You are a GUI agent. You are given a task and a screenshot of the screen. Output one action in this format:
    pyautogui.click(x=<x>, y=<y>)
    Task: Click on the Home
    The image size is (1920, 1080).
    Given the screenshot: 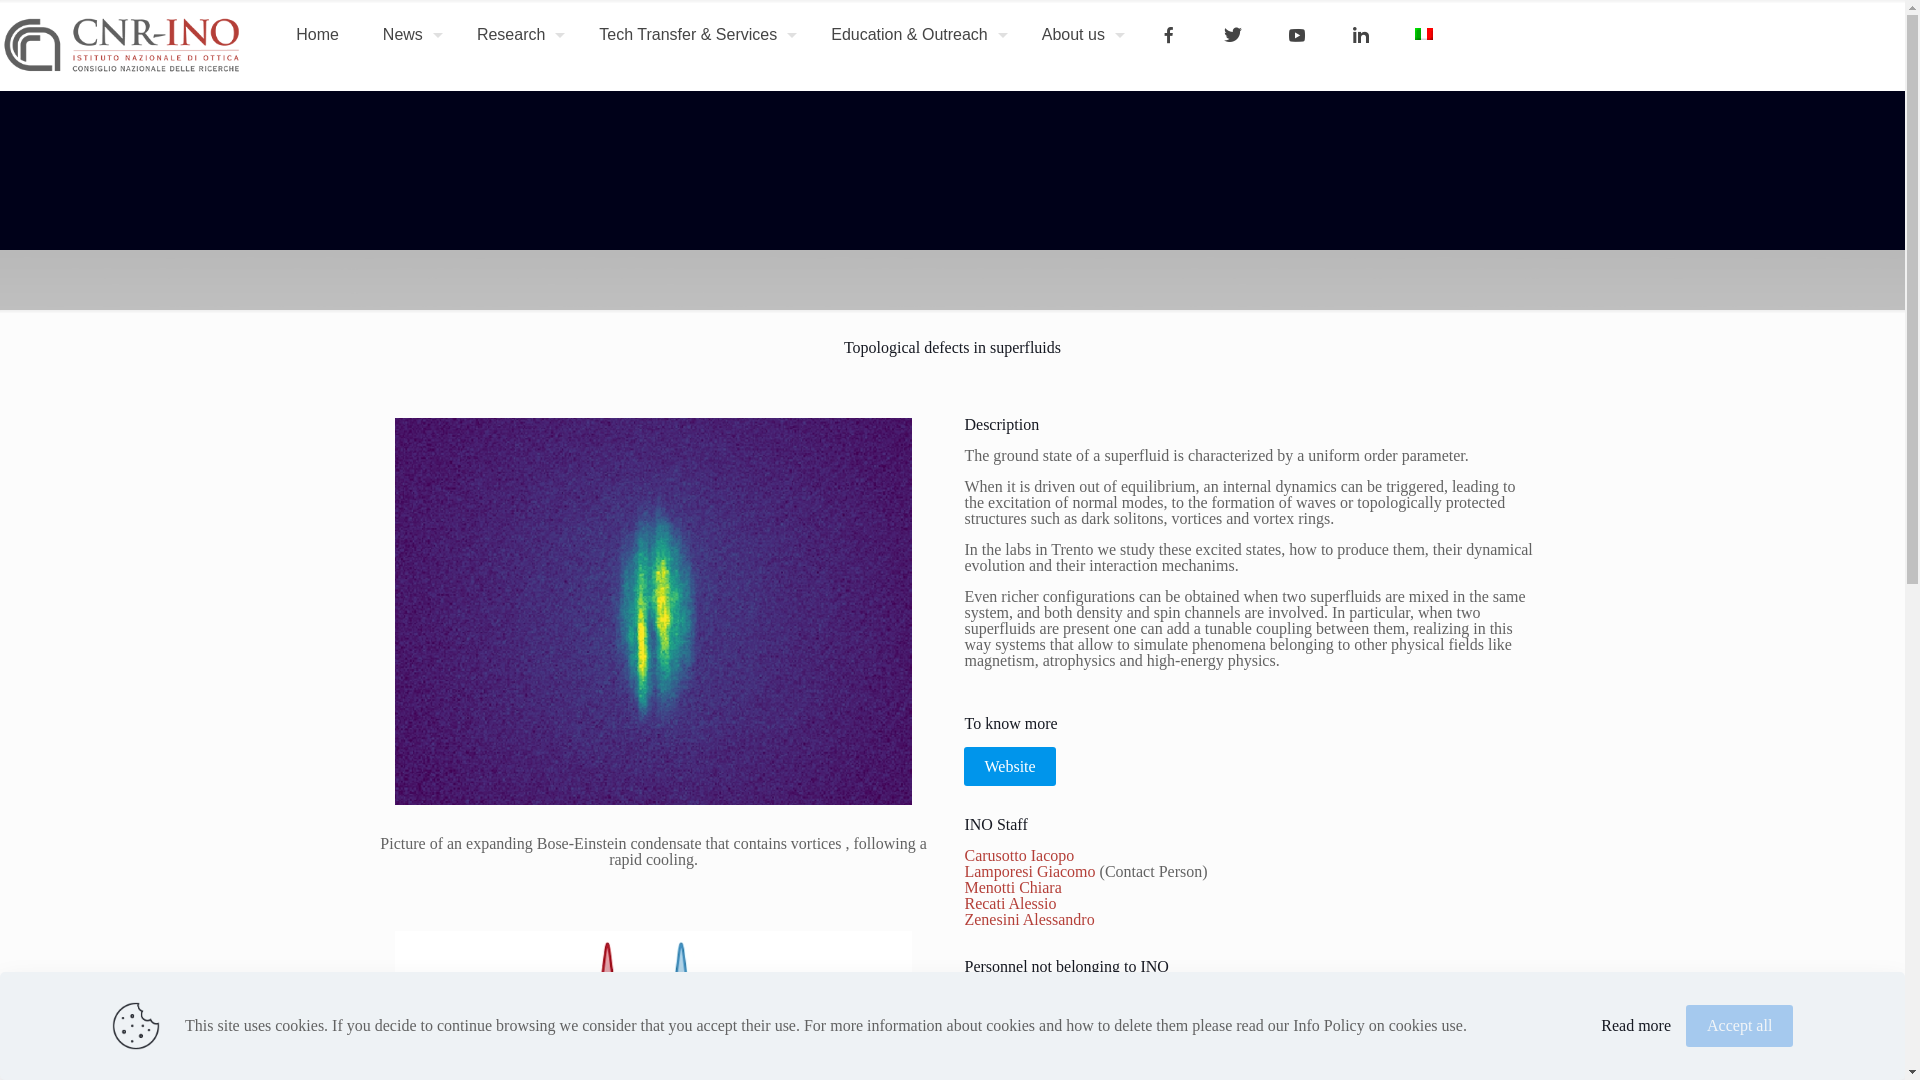 What is the action you would take?
    pyautogui.click(x=318, y=34)
    